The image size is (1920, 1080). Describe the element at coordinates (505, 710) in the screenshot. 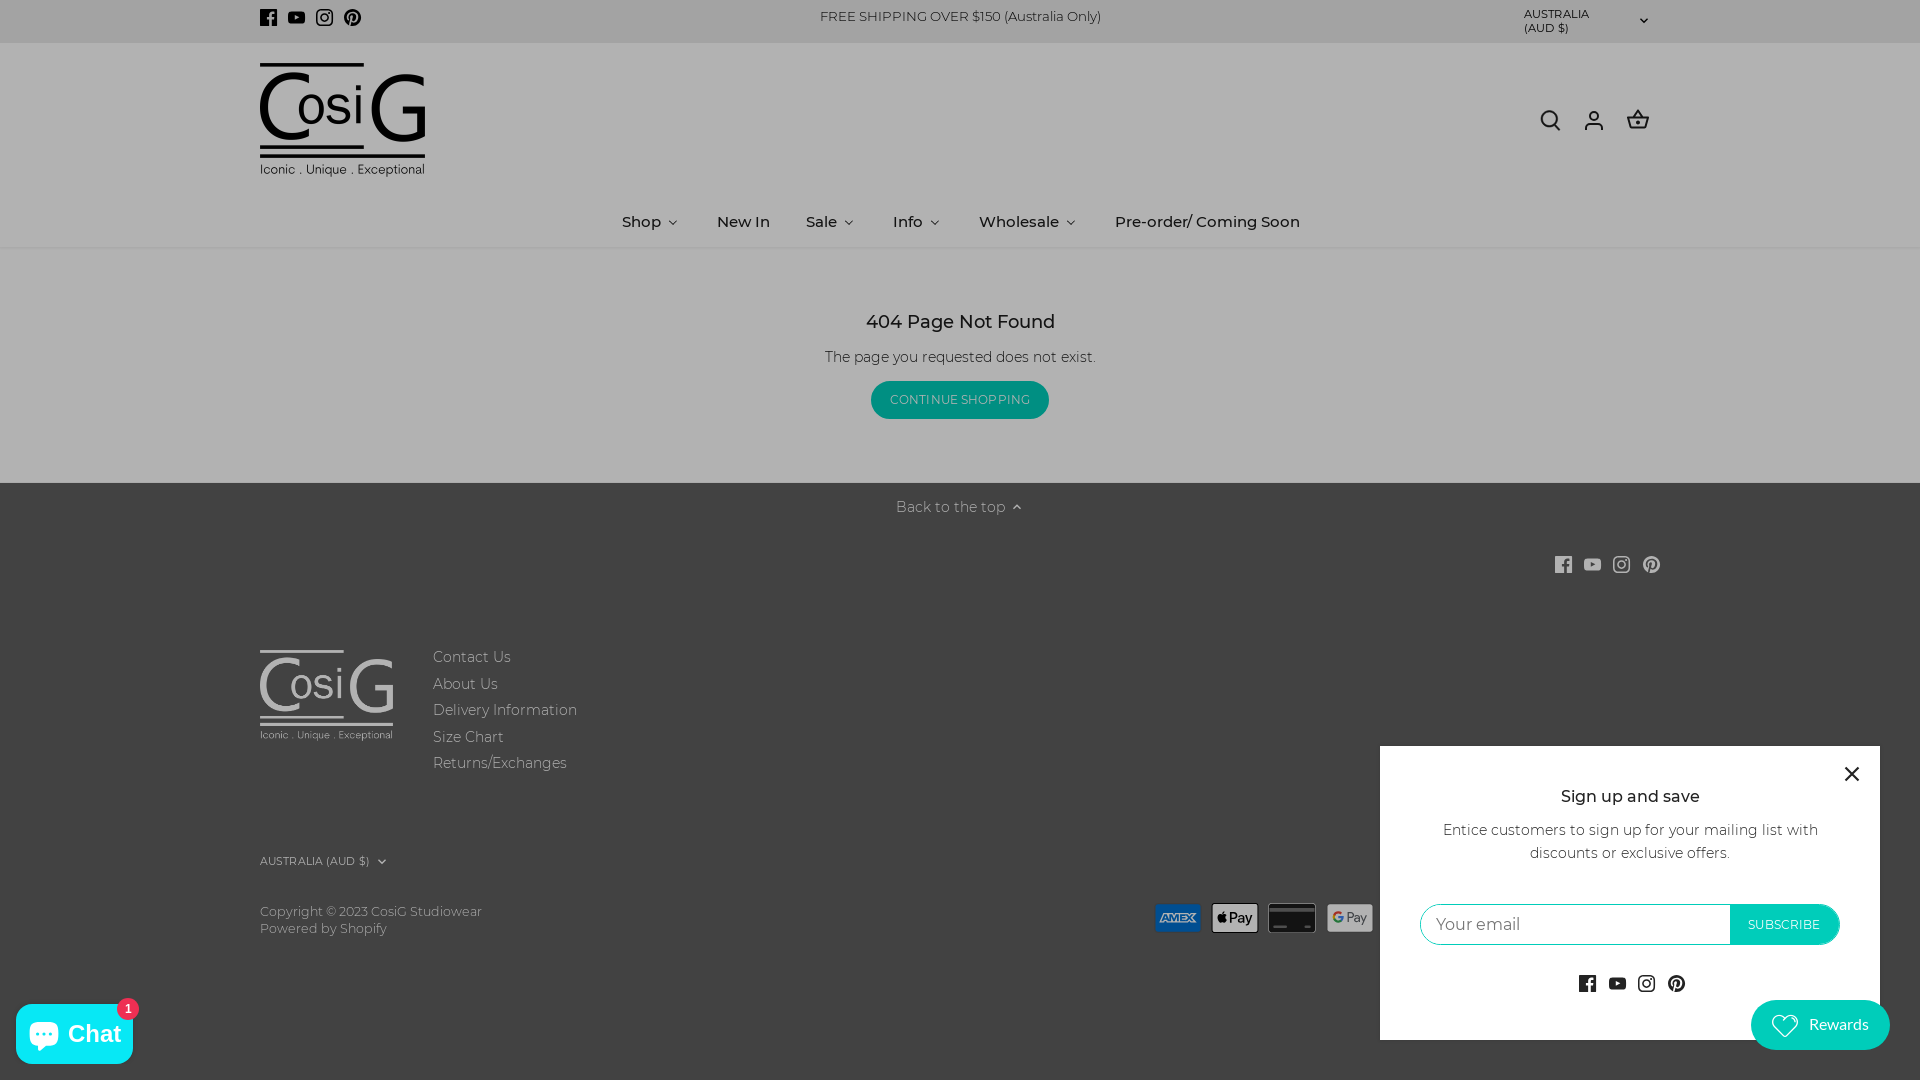

I see `Delivery Information` at that location.